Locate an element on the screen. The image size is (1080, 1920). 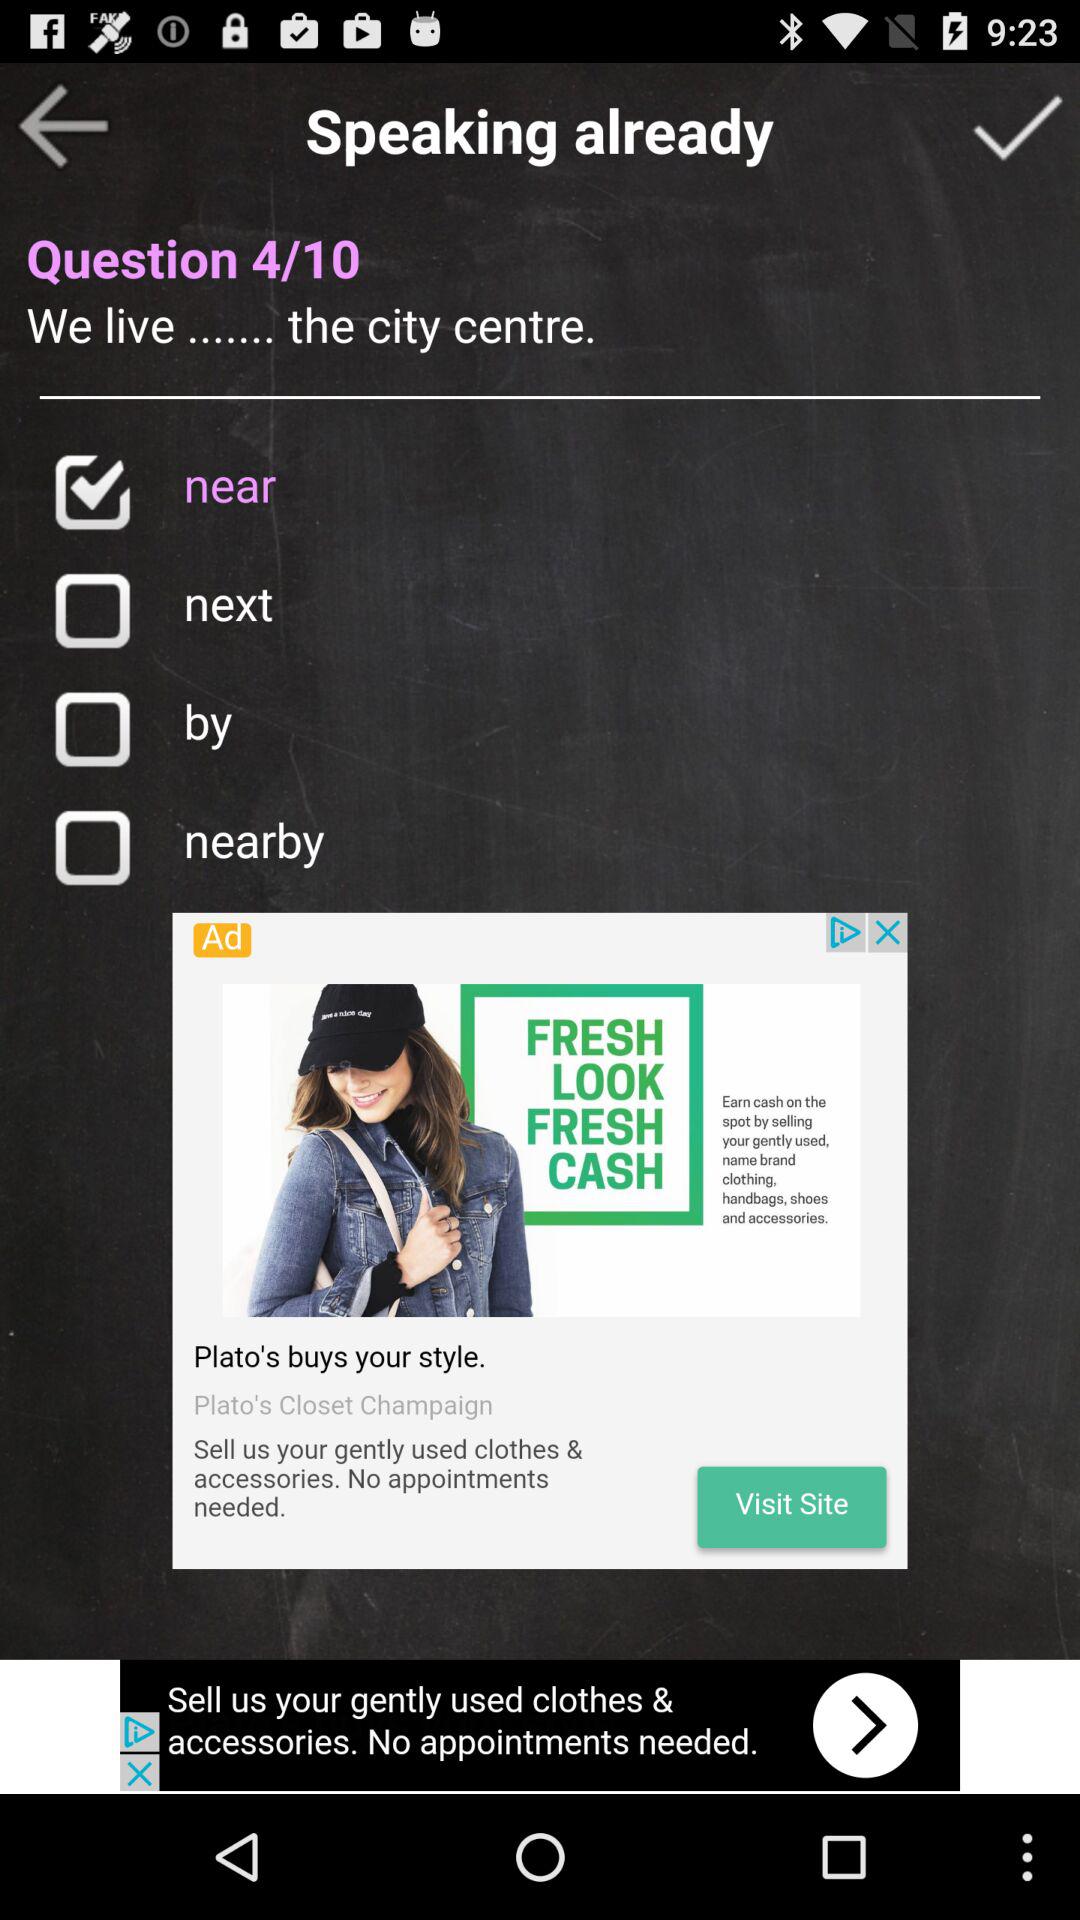
tick the box is located at coordinates (1017, 126).